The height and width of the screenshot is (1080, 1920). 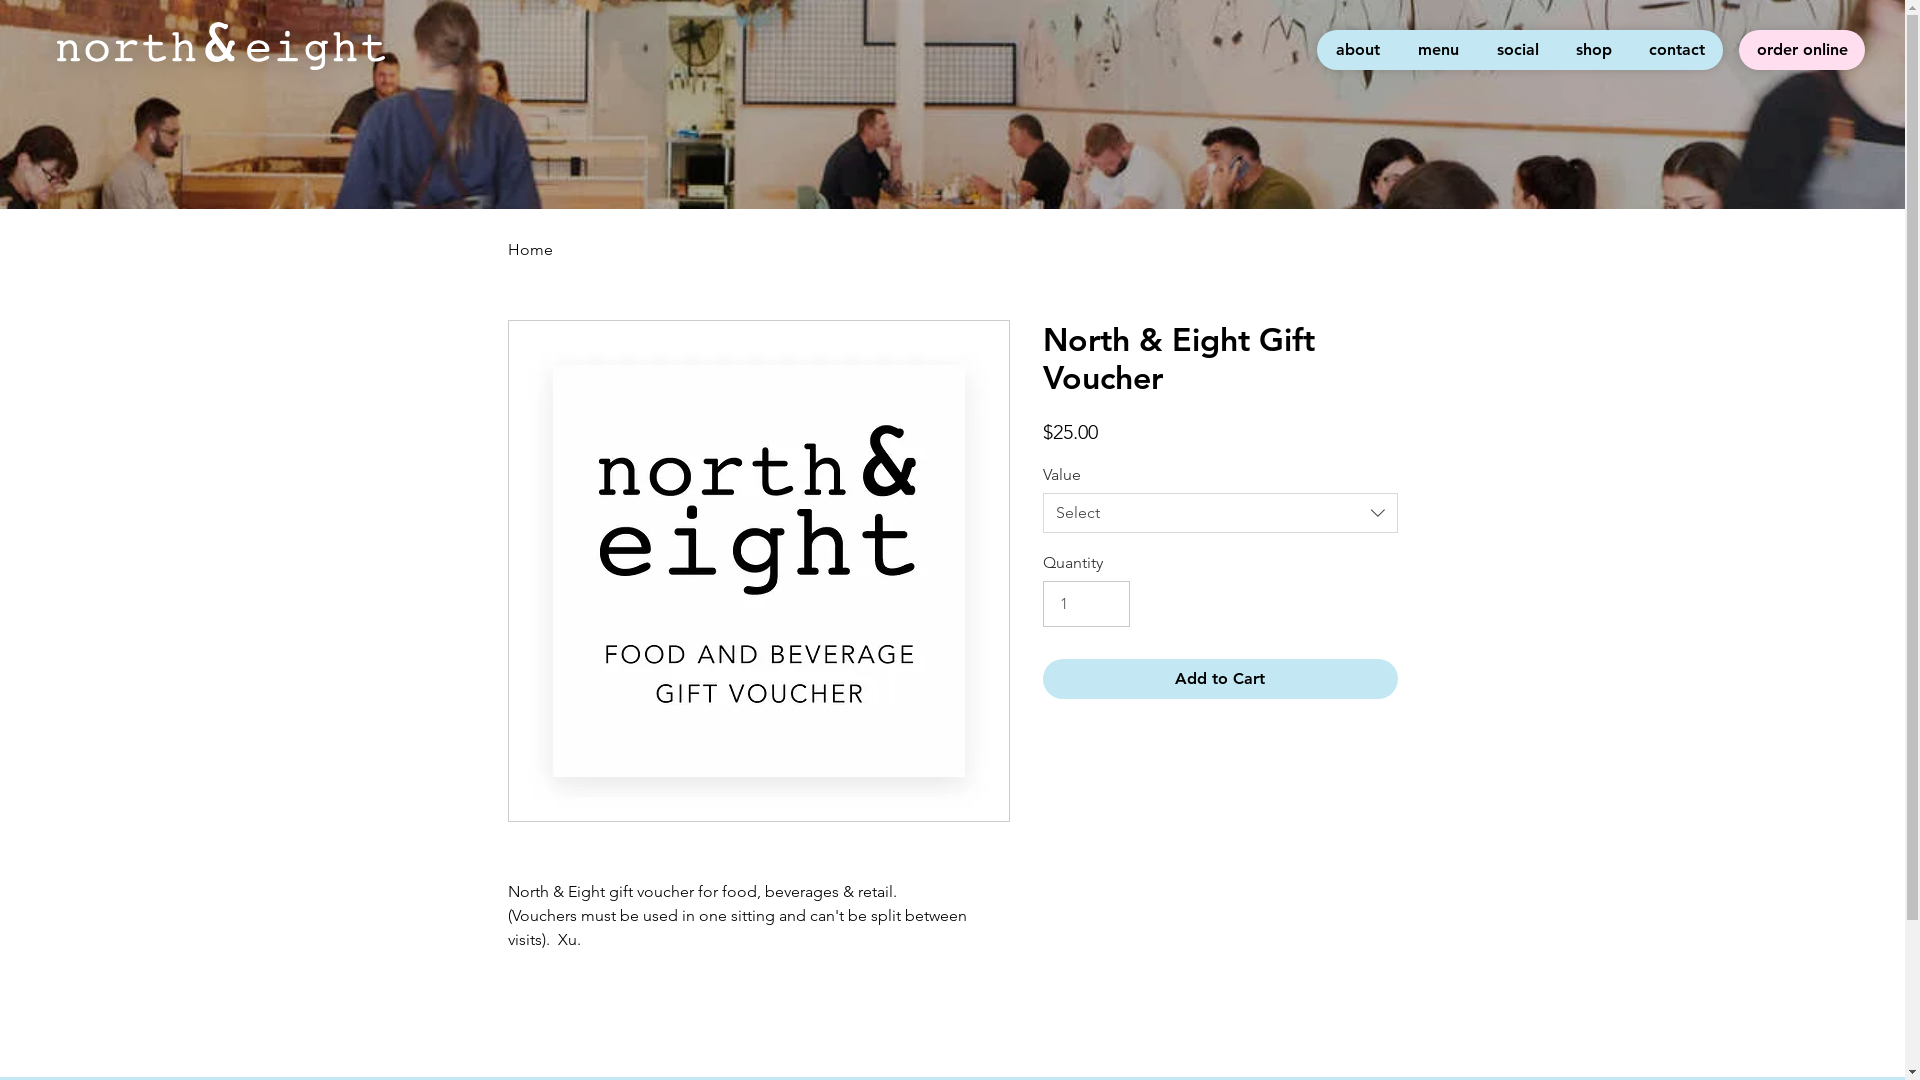 What do you see at coordinates (1802, 50) in the screenshot?
I see `order online` at bounding box center [1802, 50].